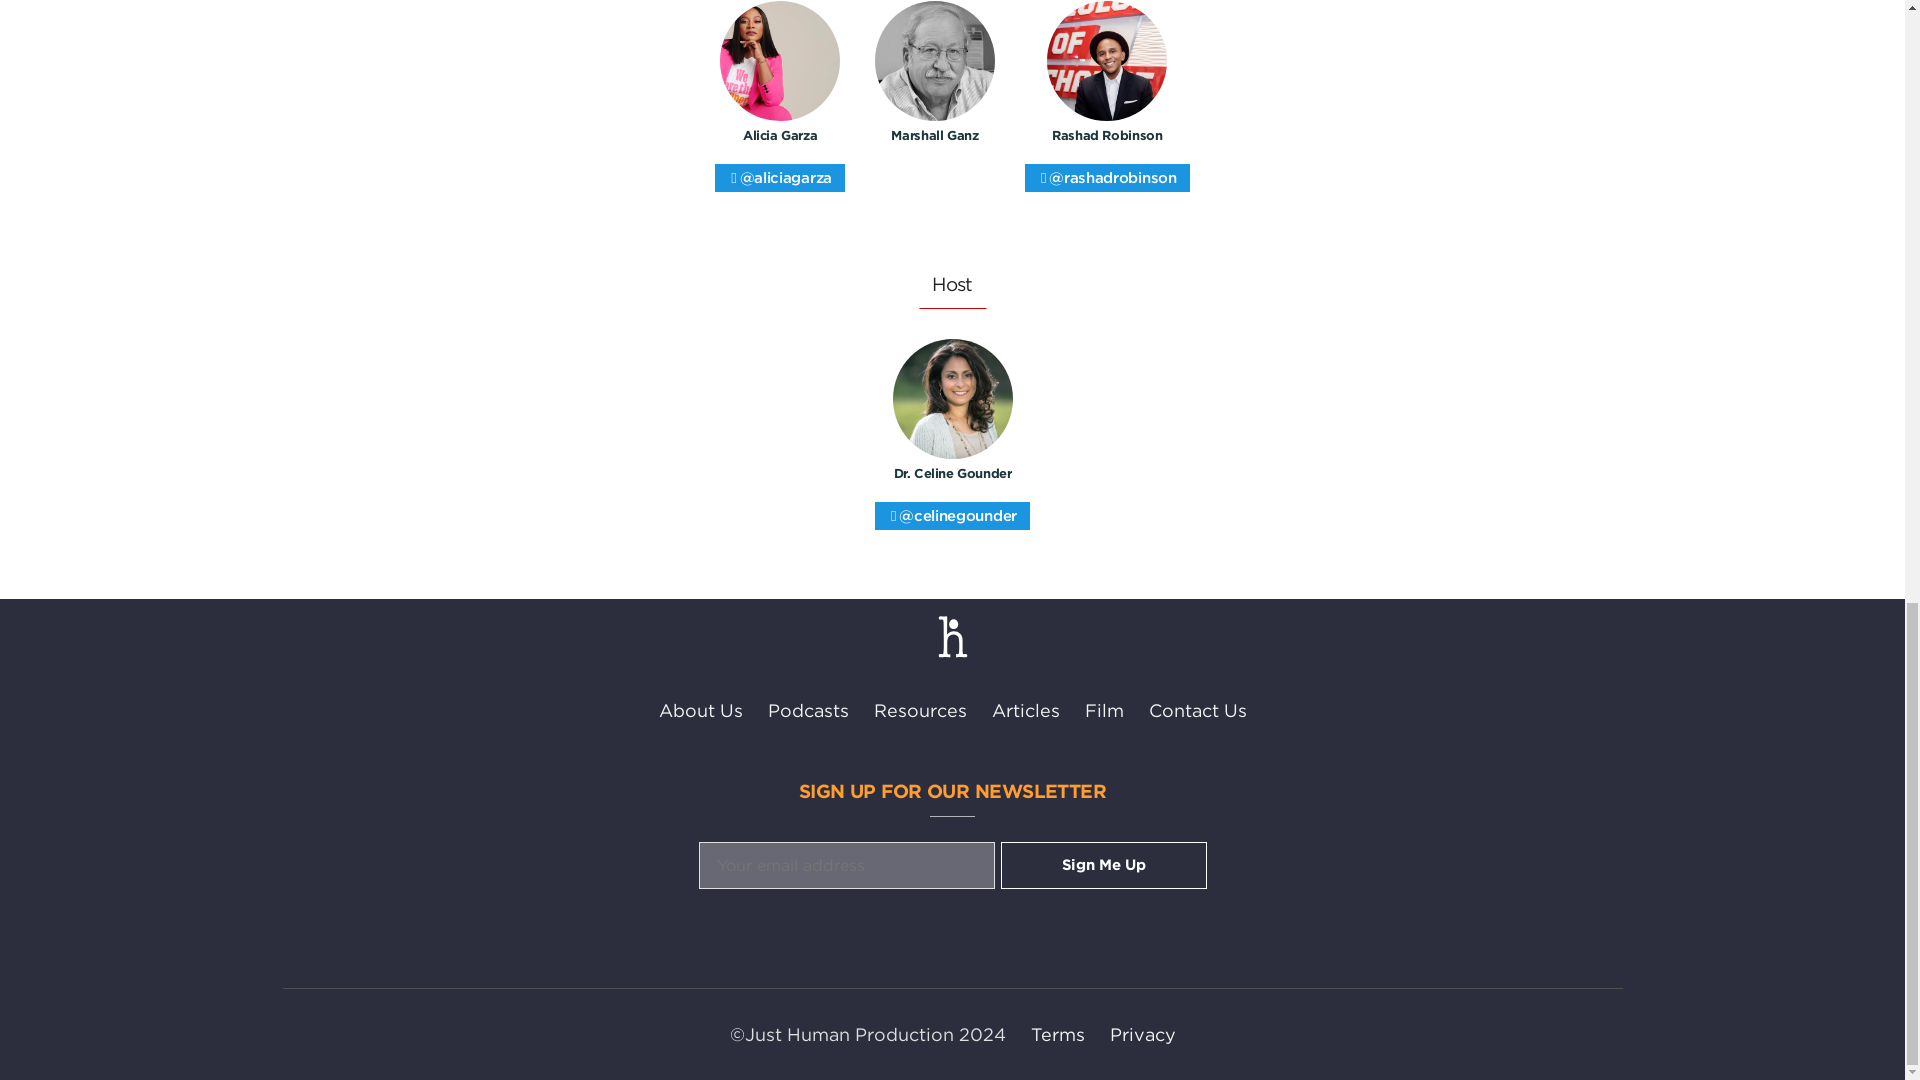 The image size is (1920, 1080). I want to click on Resources, so click(920, 710).